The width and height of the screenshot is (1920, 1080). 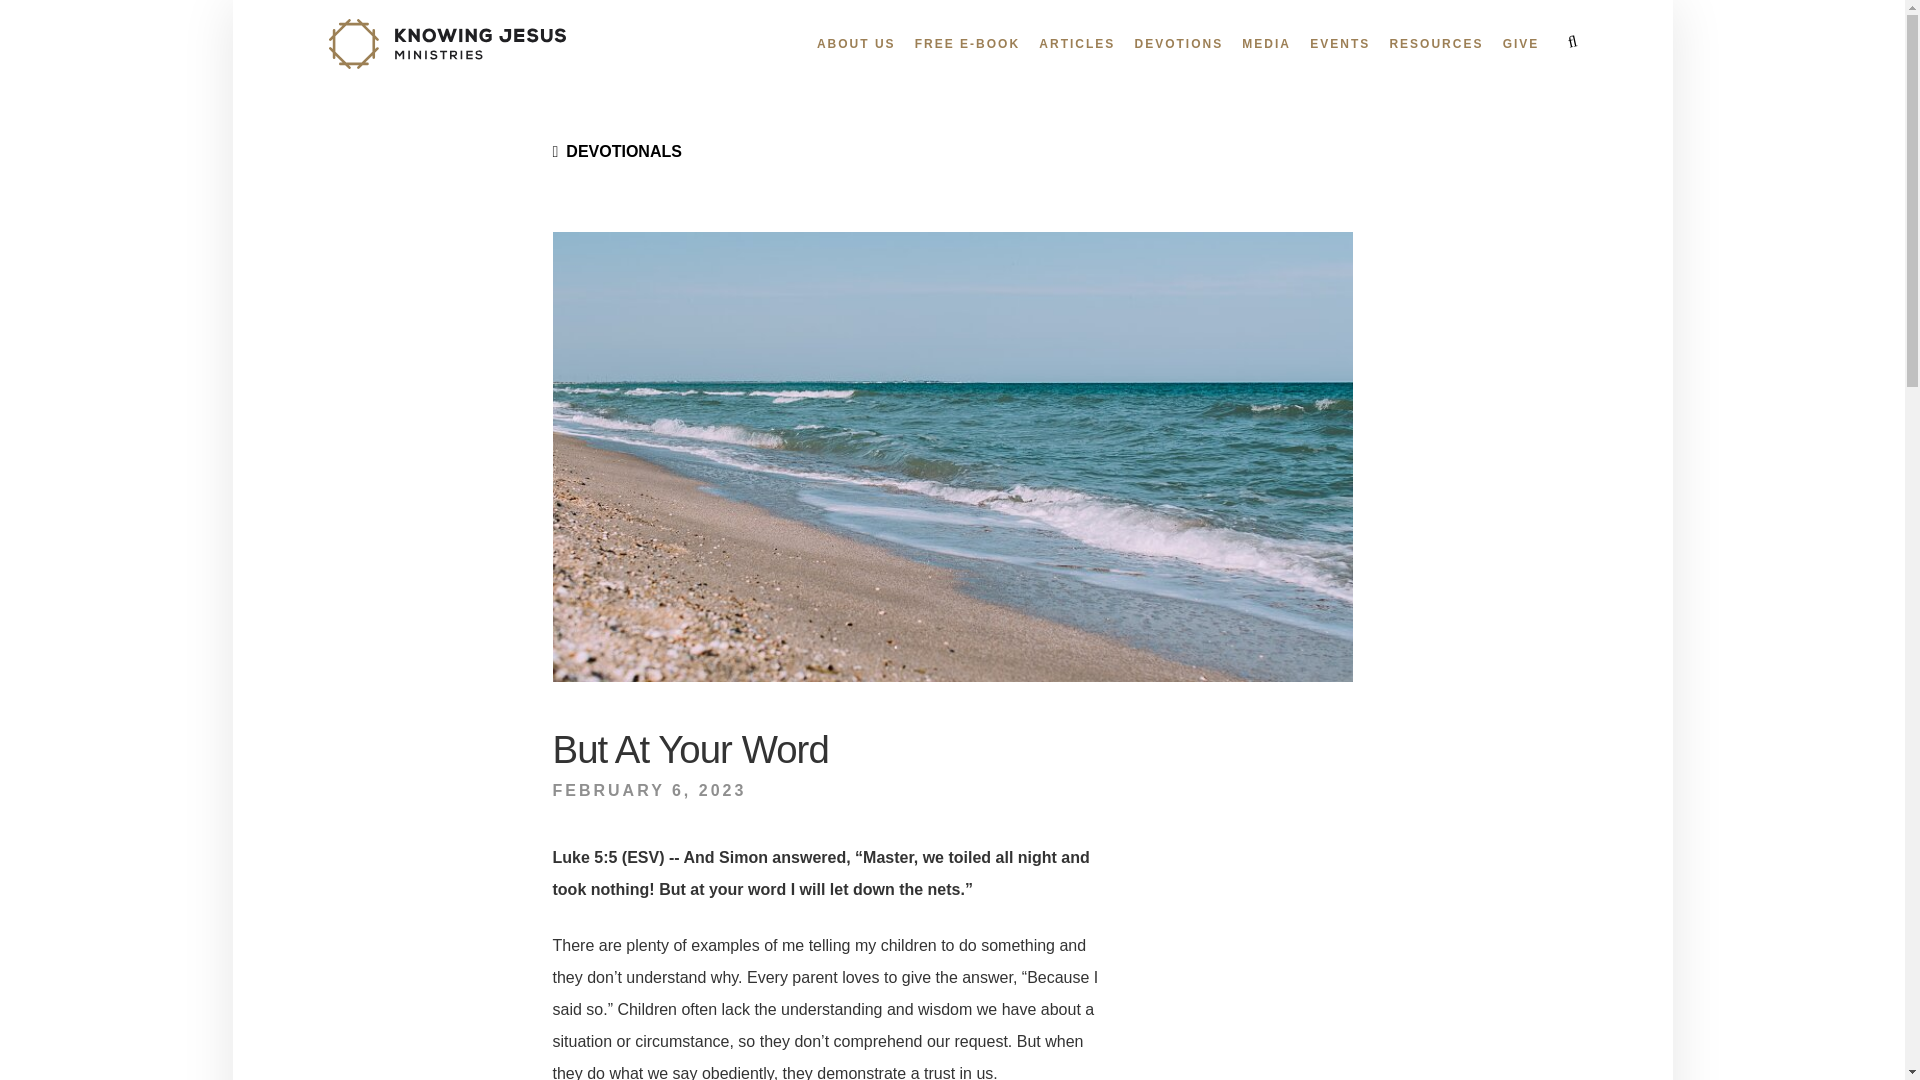 What do you see at coordinates (967, 44) in the screenshot?
I see `FREE E-BOOK` at bounding box center [967, 44].